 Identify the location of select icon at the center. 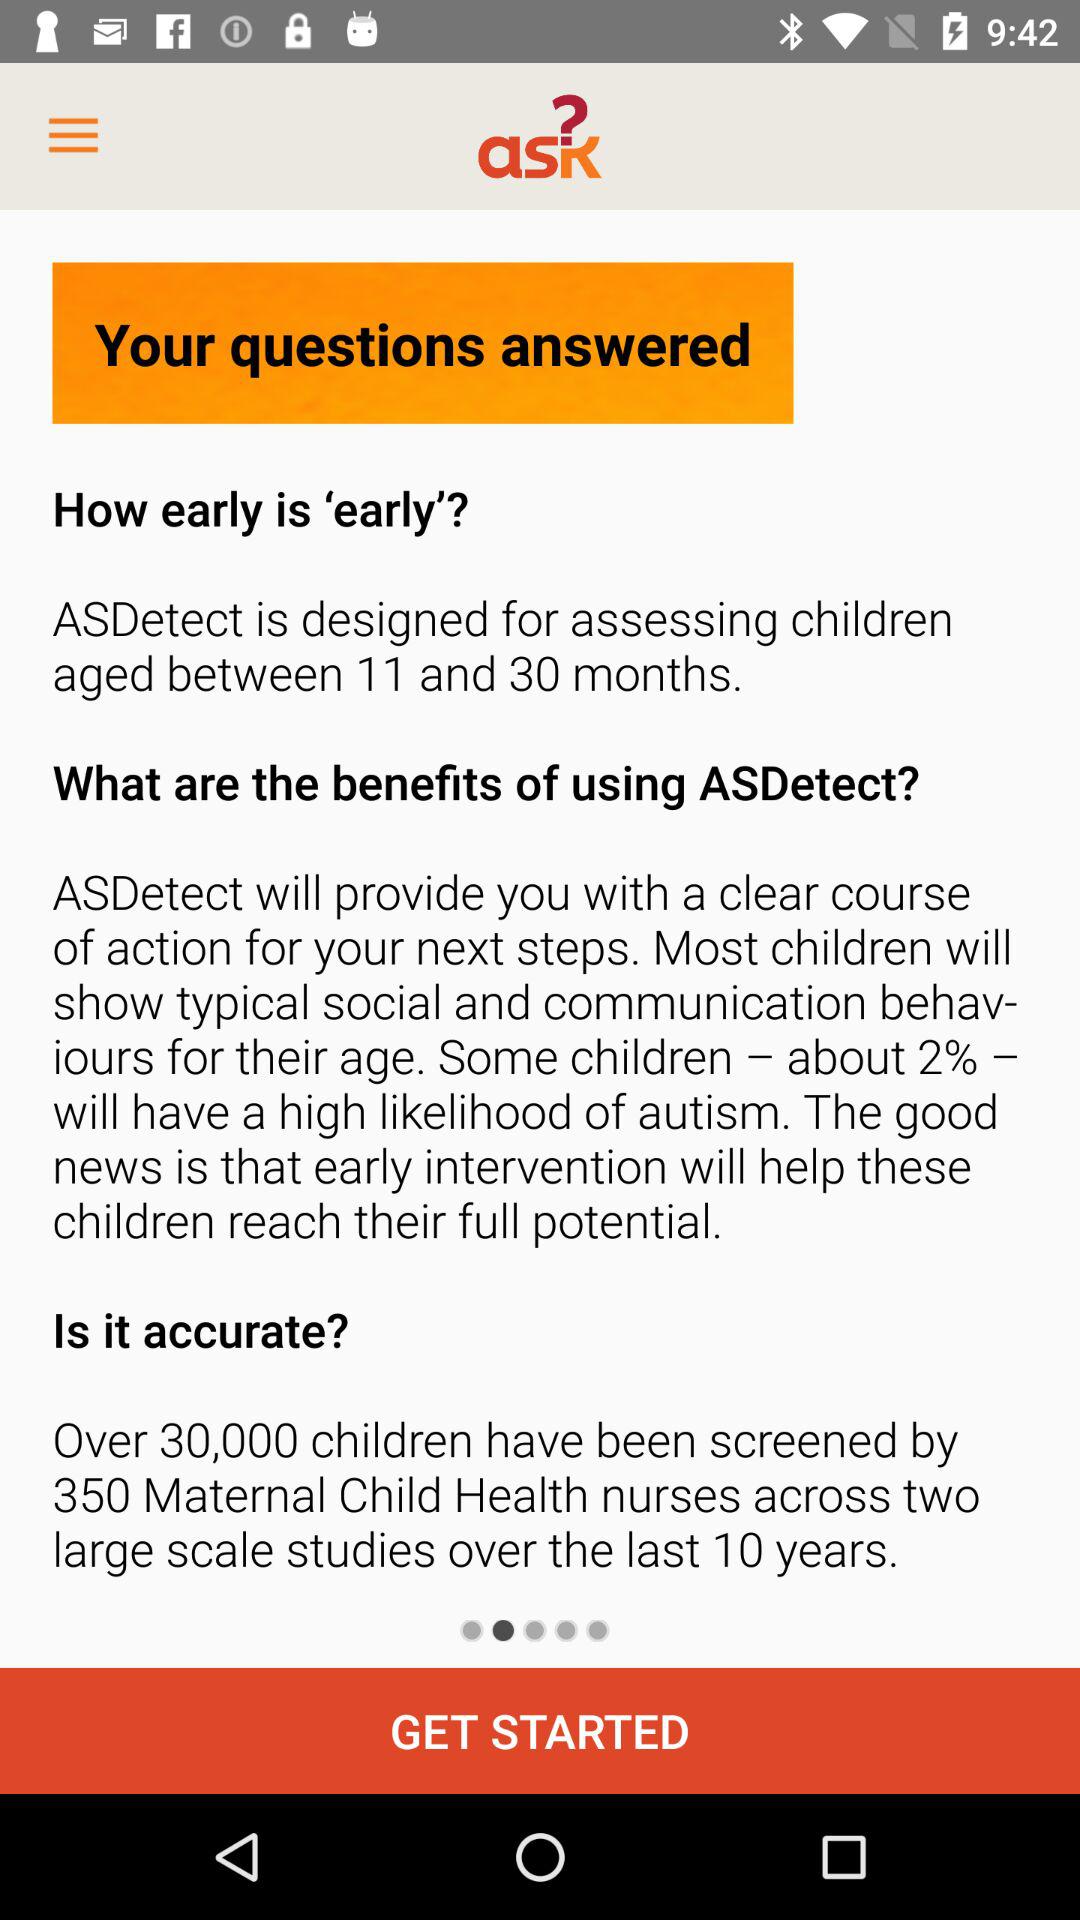
(540, 1034).